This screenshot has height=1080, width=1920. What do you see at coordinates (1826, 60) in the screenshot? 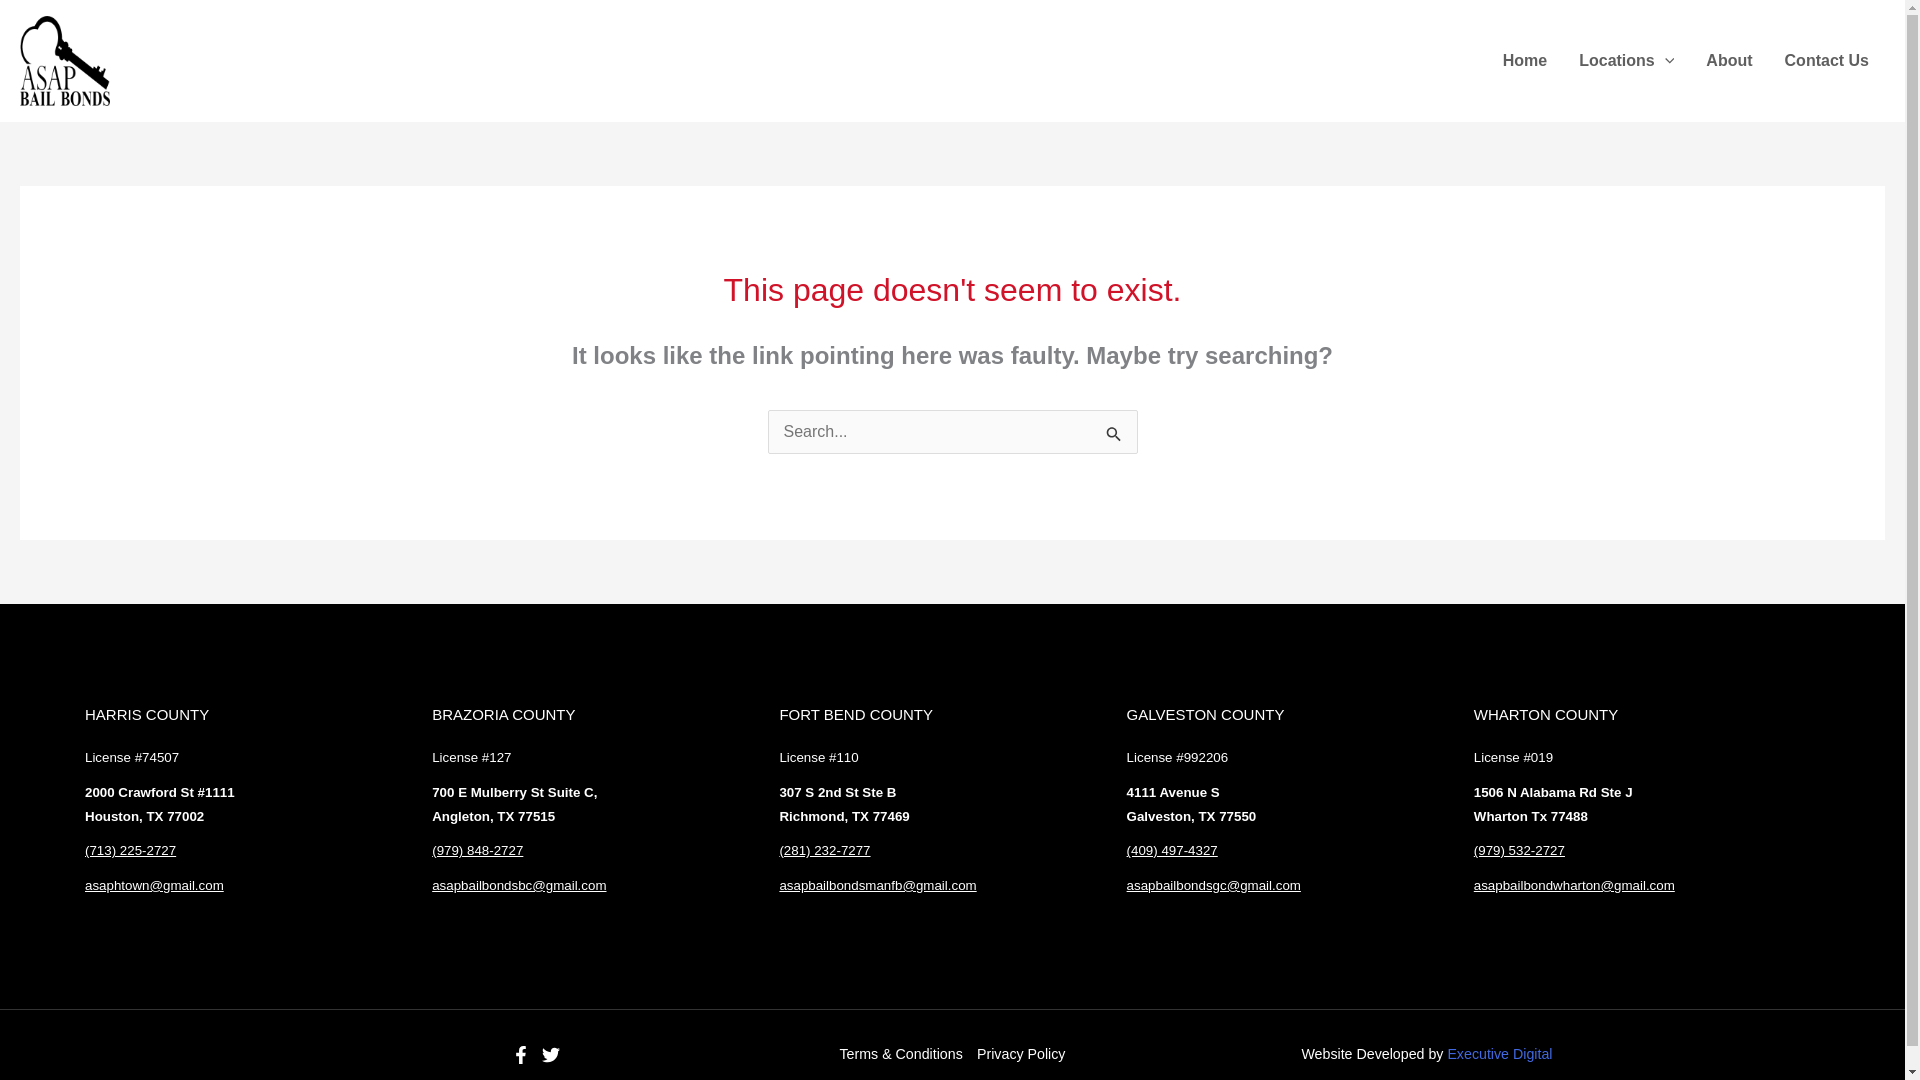
I see `Contact Us` at bounding box center [1826, 60].